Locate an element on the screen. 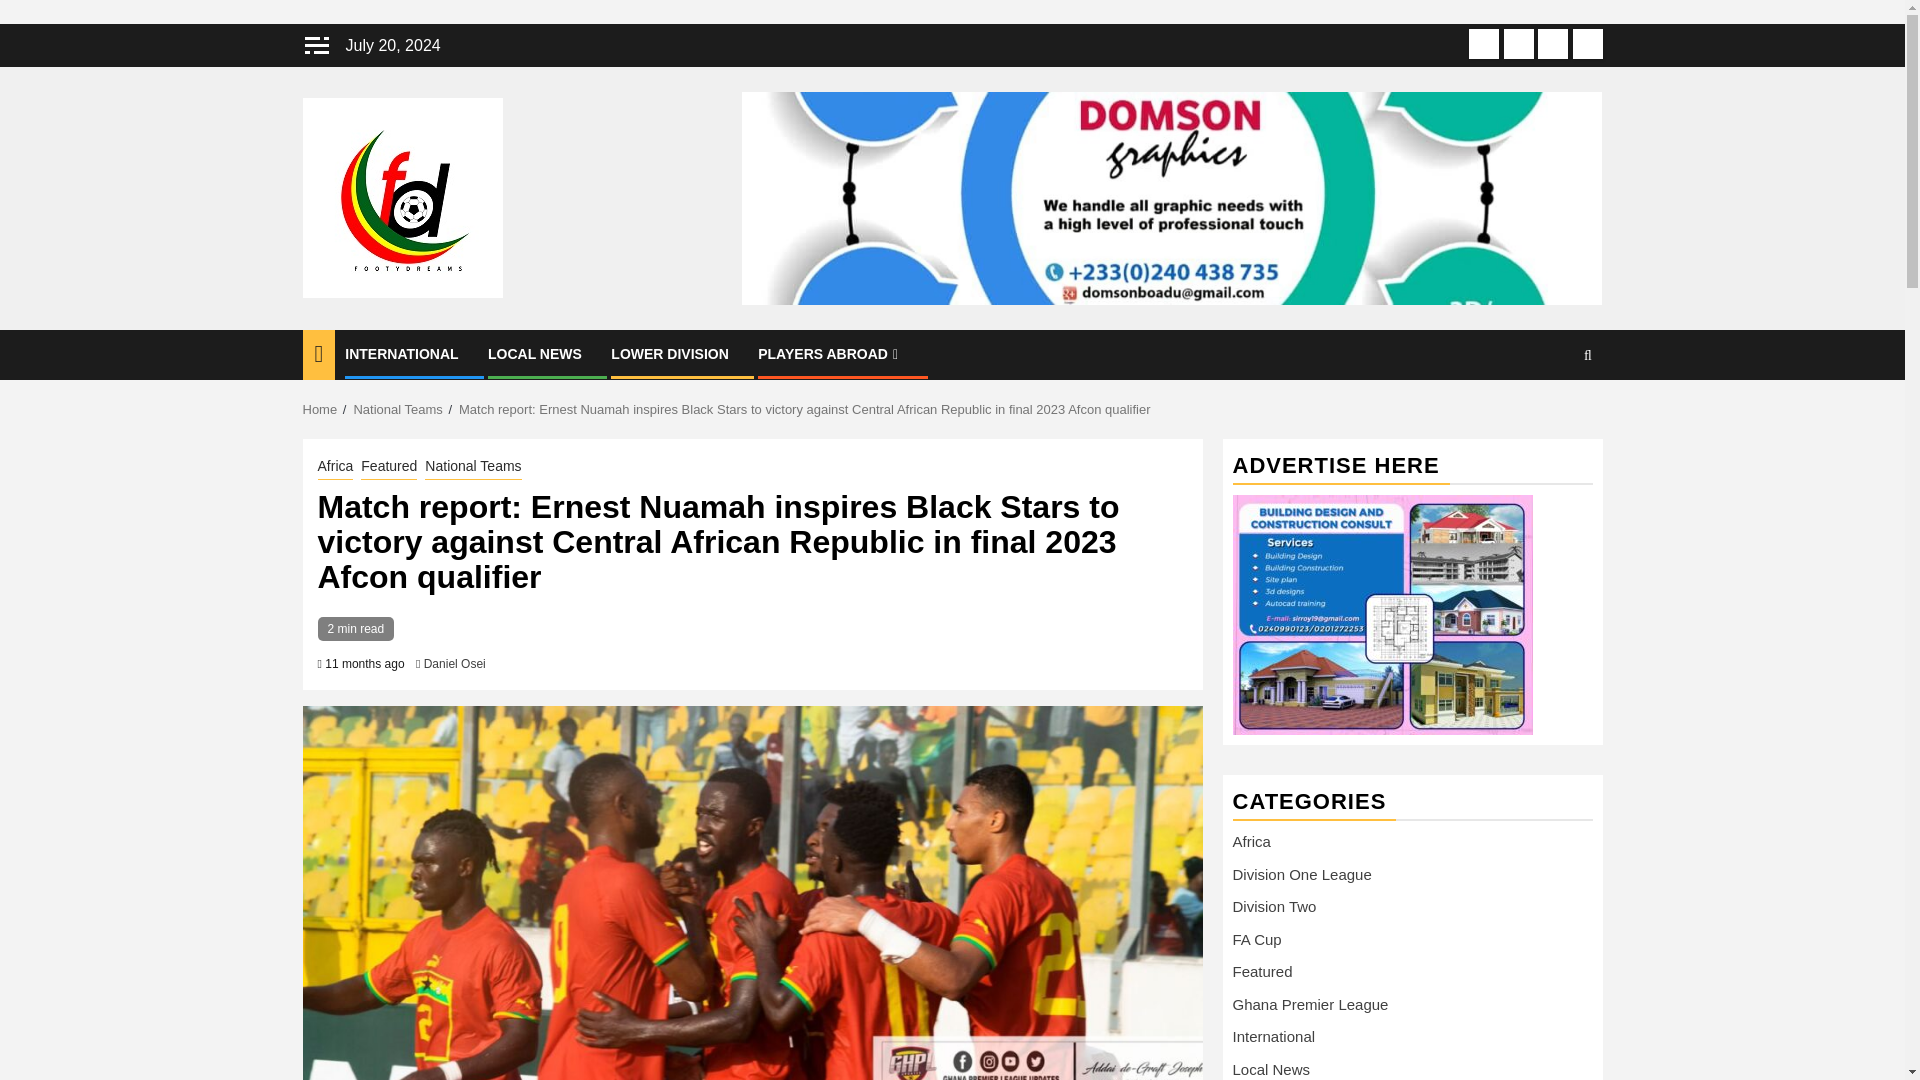 The height and width of the screenshot is (1080, 1920). National Teams is located at coordinates (397, 408).